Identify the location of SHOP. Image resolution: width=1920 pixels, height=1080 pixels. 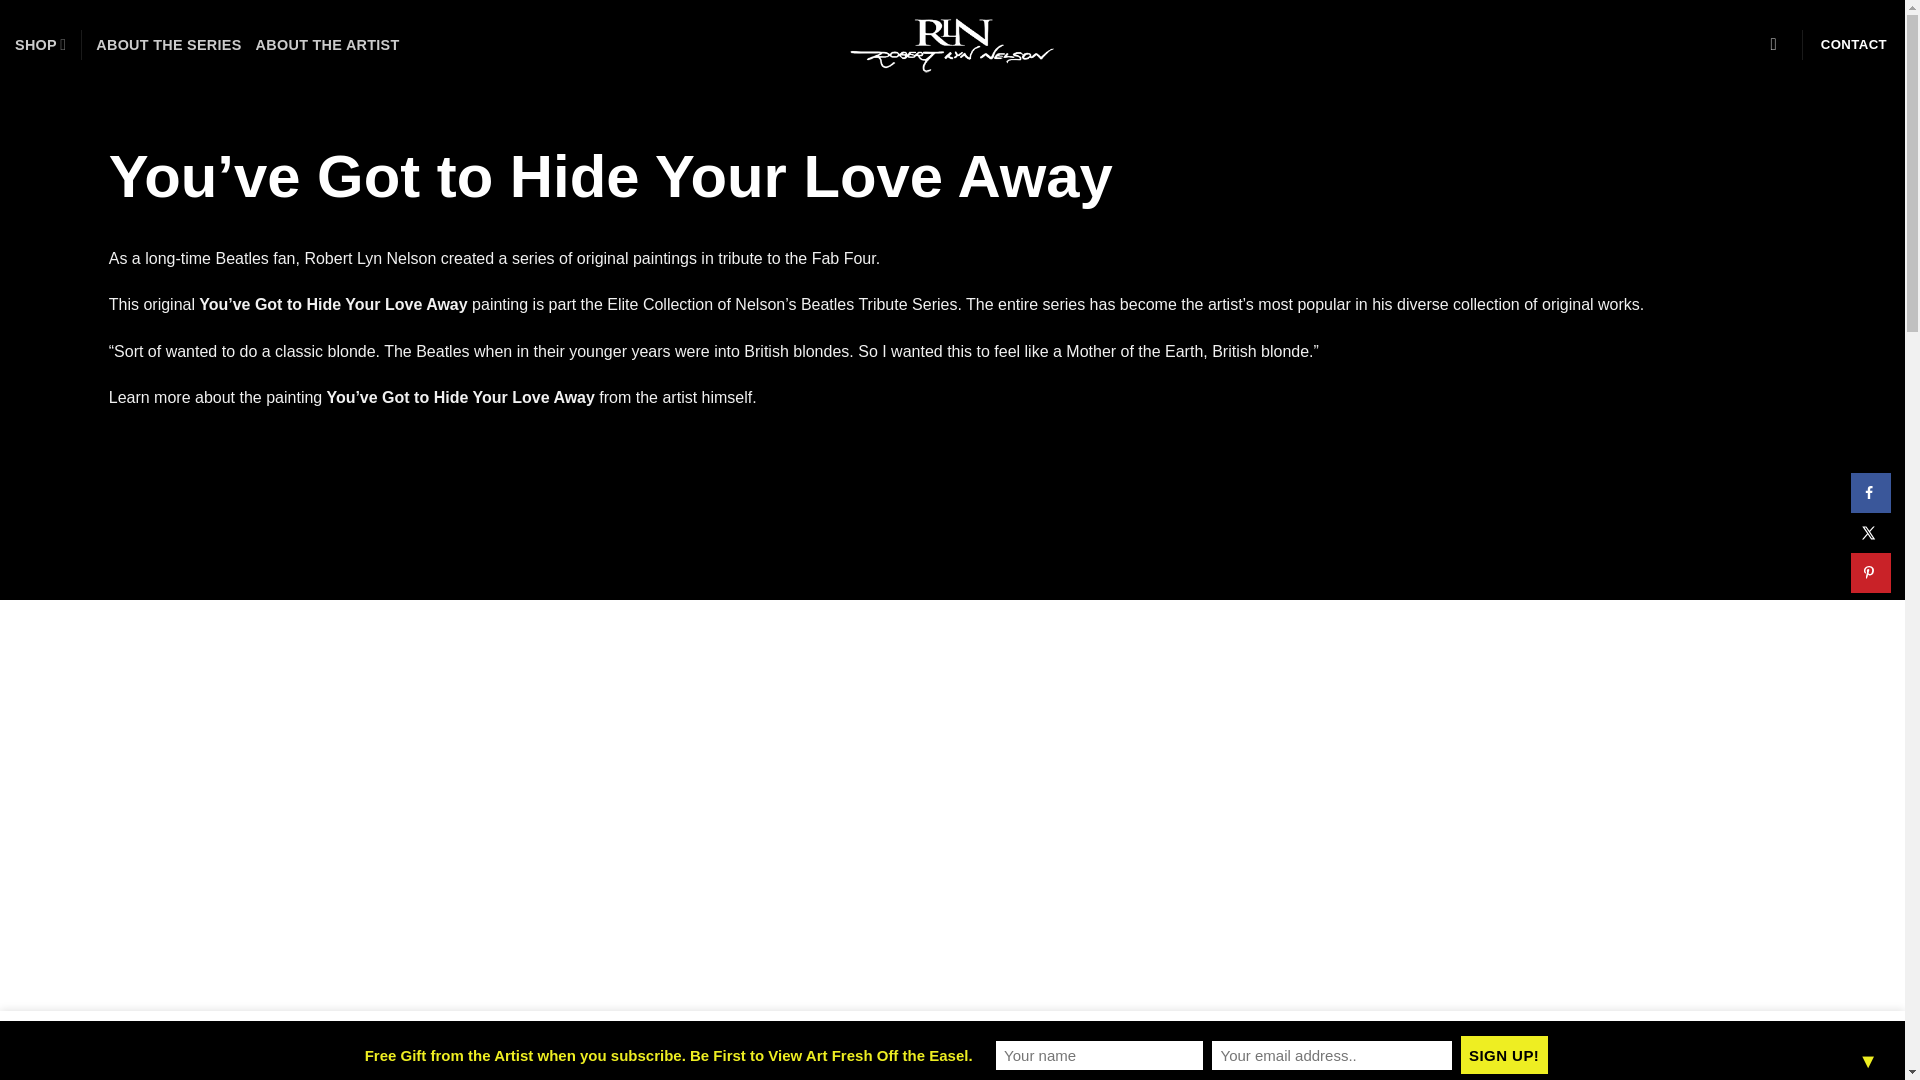
(40, 44).